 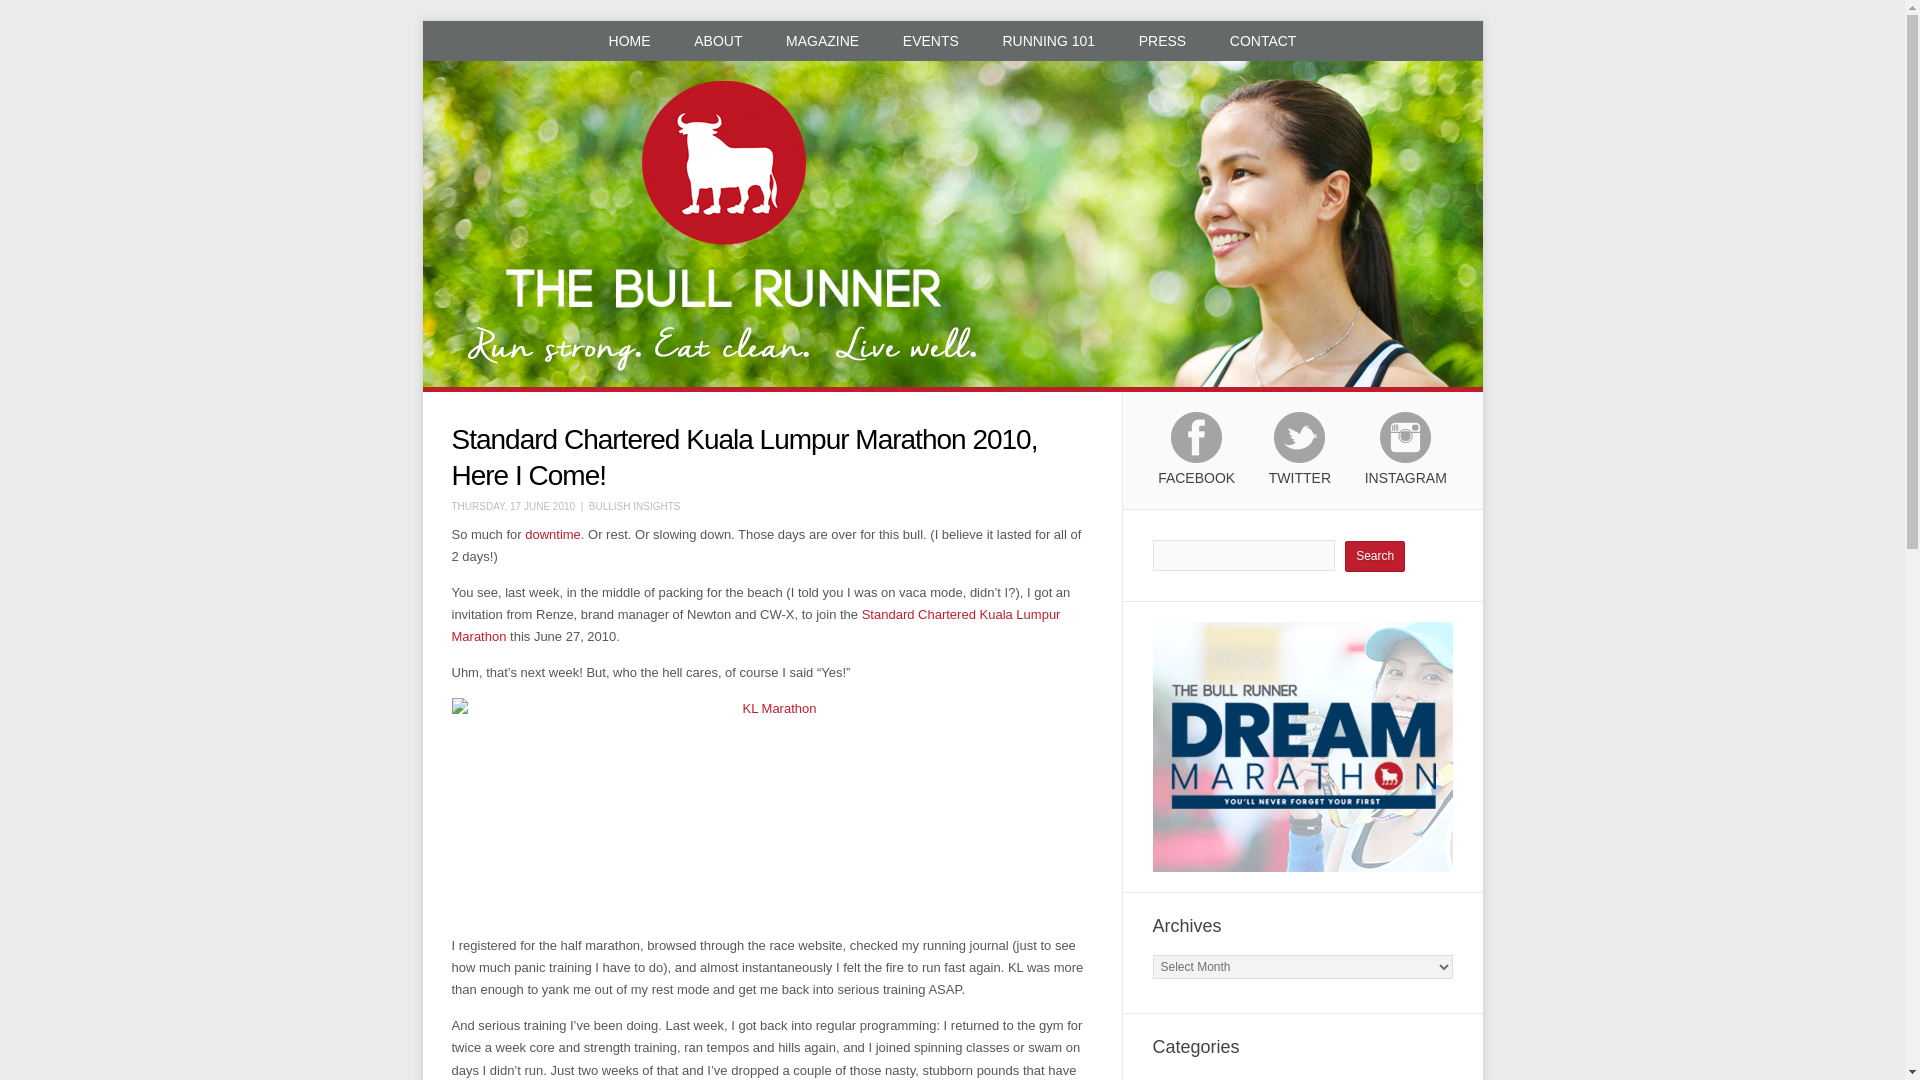 I want to click on Standard Chartered Kuala Lumpur Marathon, so click(x=756, y=624).